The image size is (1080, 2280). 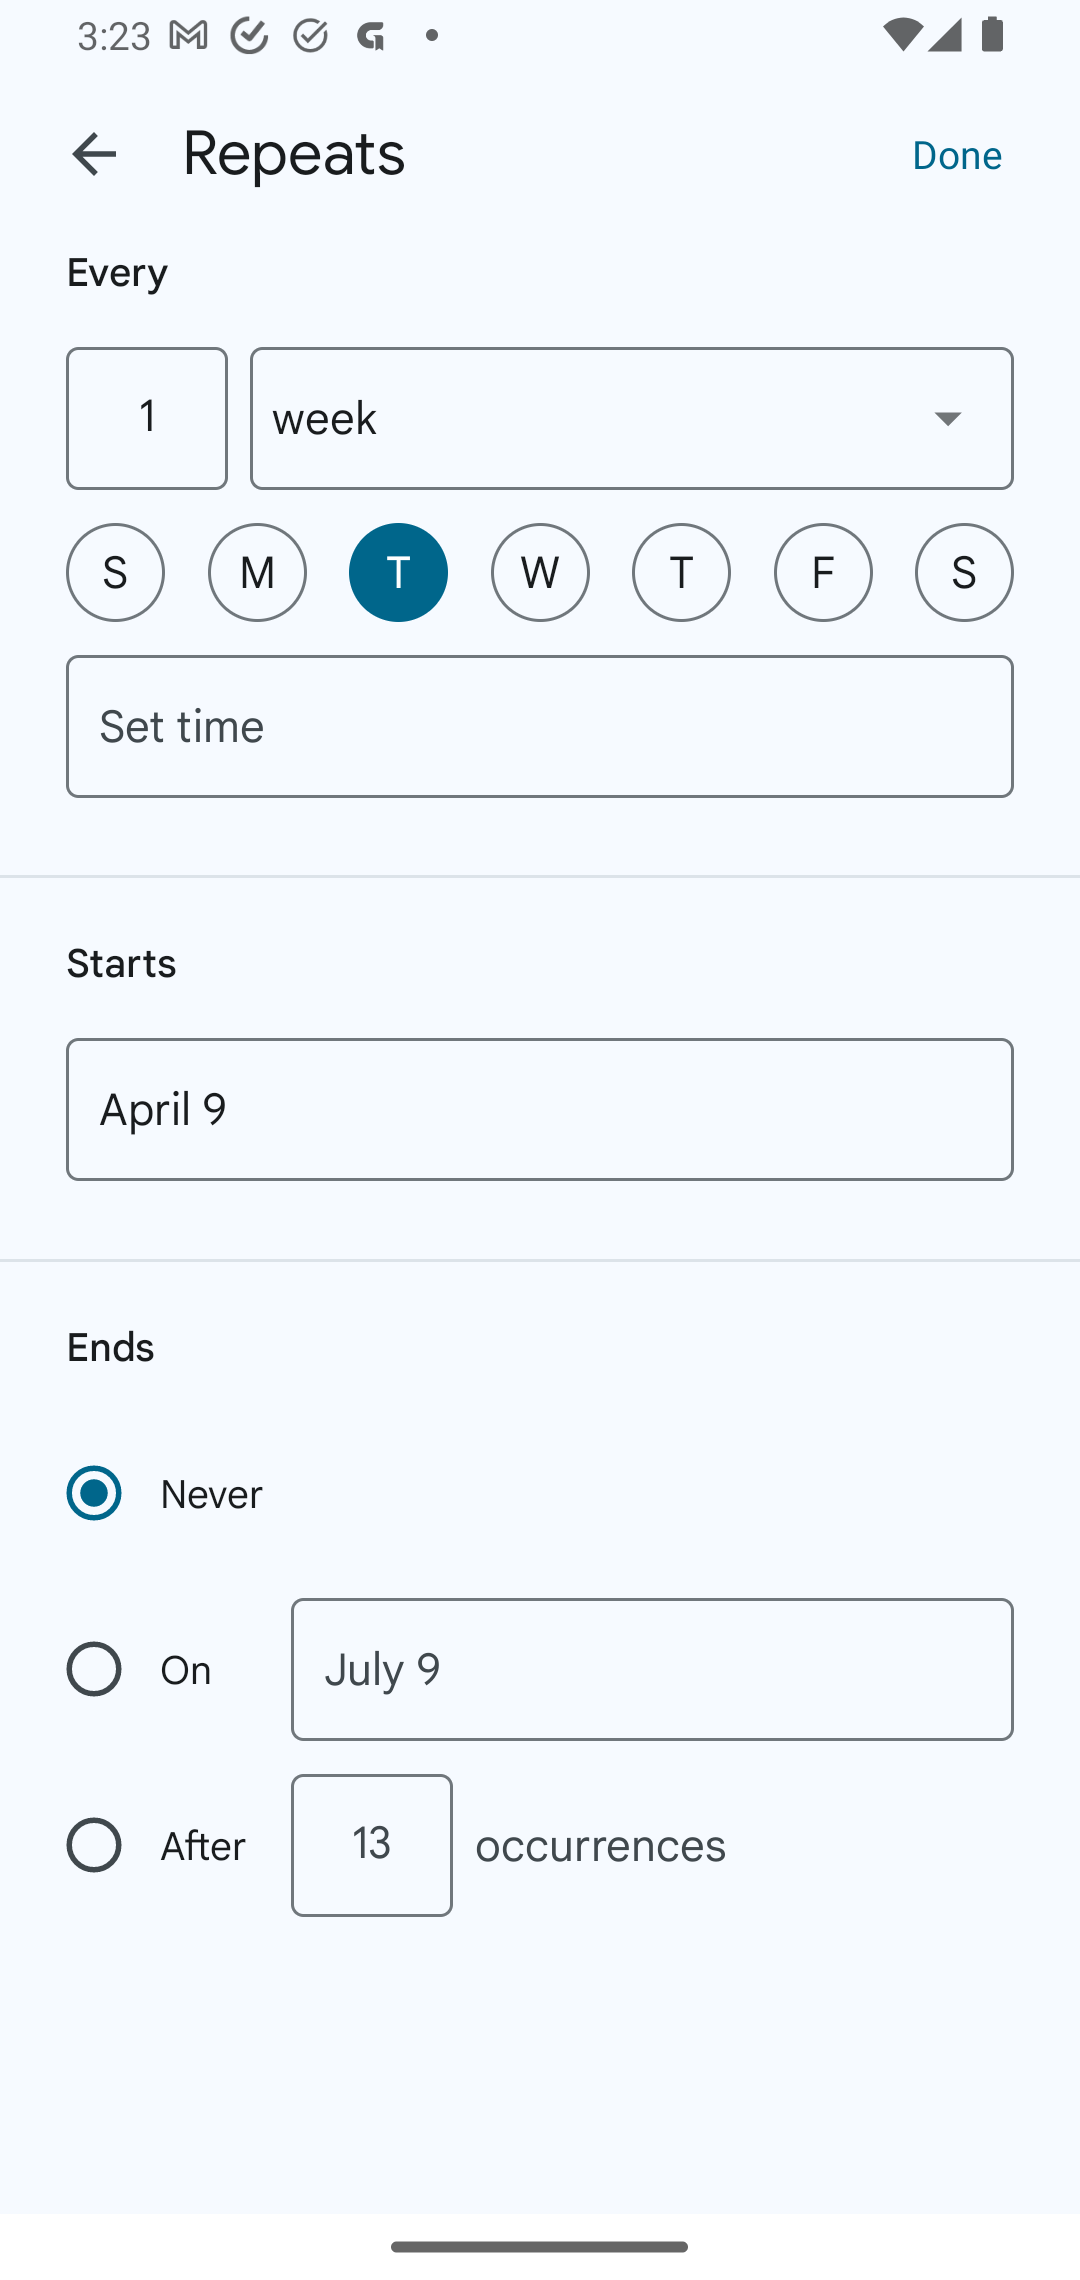 What do you see at coordinates (823, 572) in the screenshot?
I see `F Friday` at bounding box center [823, 572].